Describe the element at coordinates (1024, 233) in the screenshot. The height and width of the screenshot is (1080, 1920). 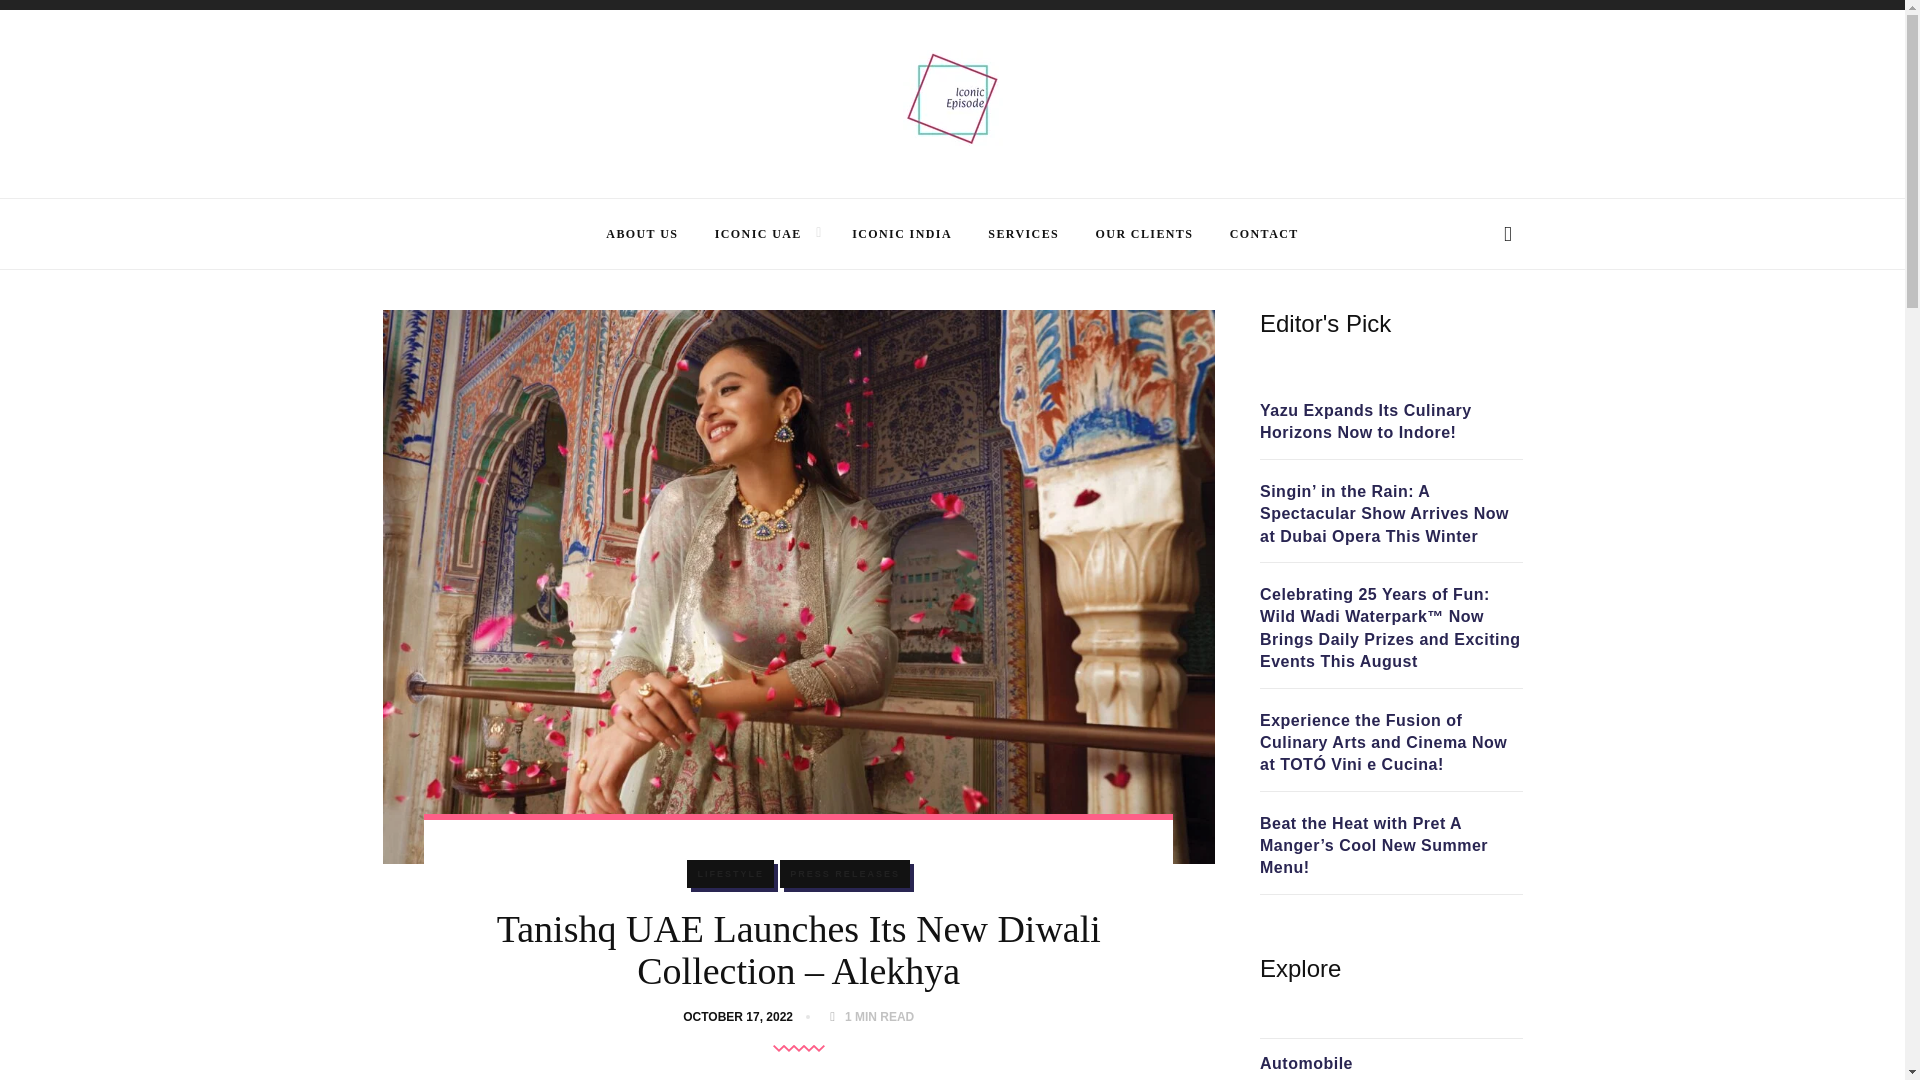
I see `SERVICES` at that location.